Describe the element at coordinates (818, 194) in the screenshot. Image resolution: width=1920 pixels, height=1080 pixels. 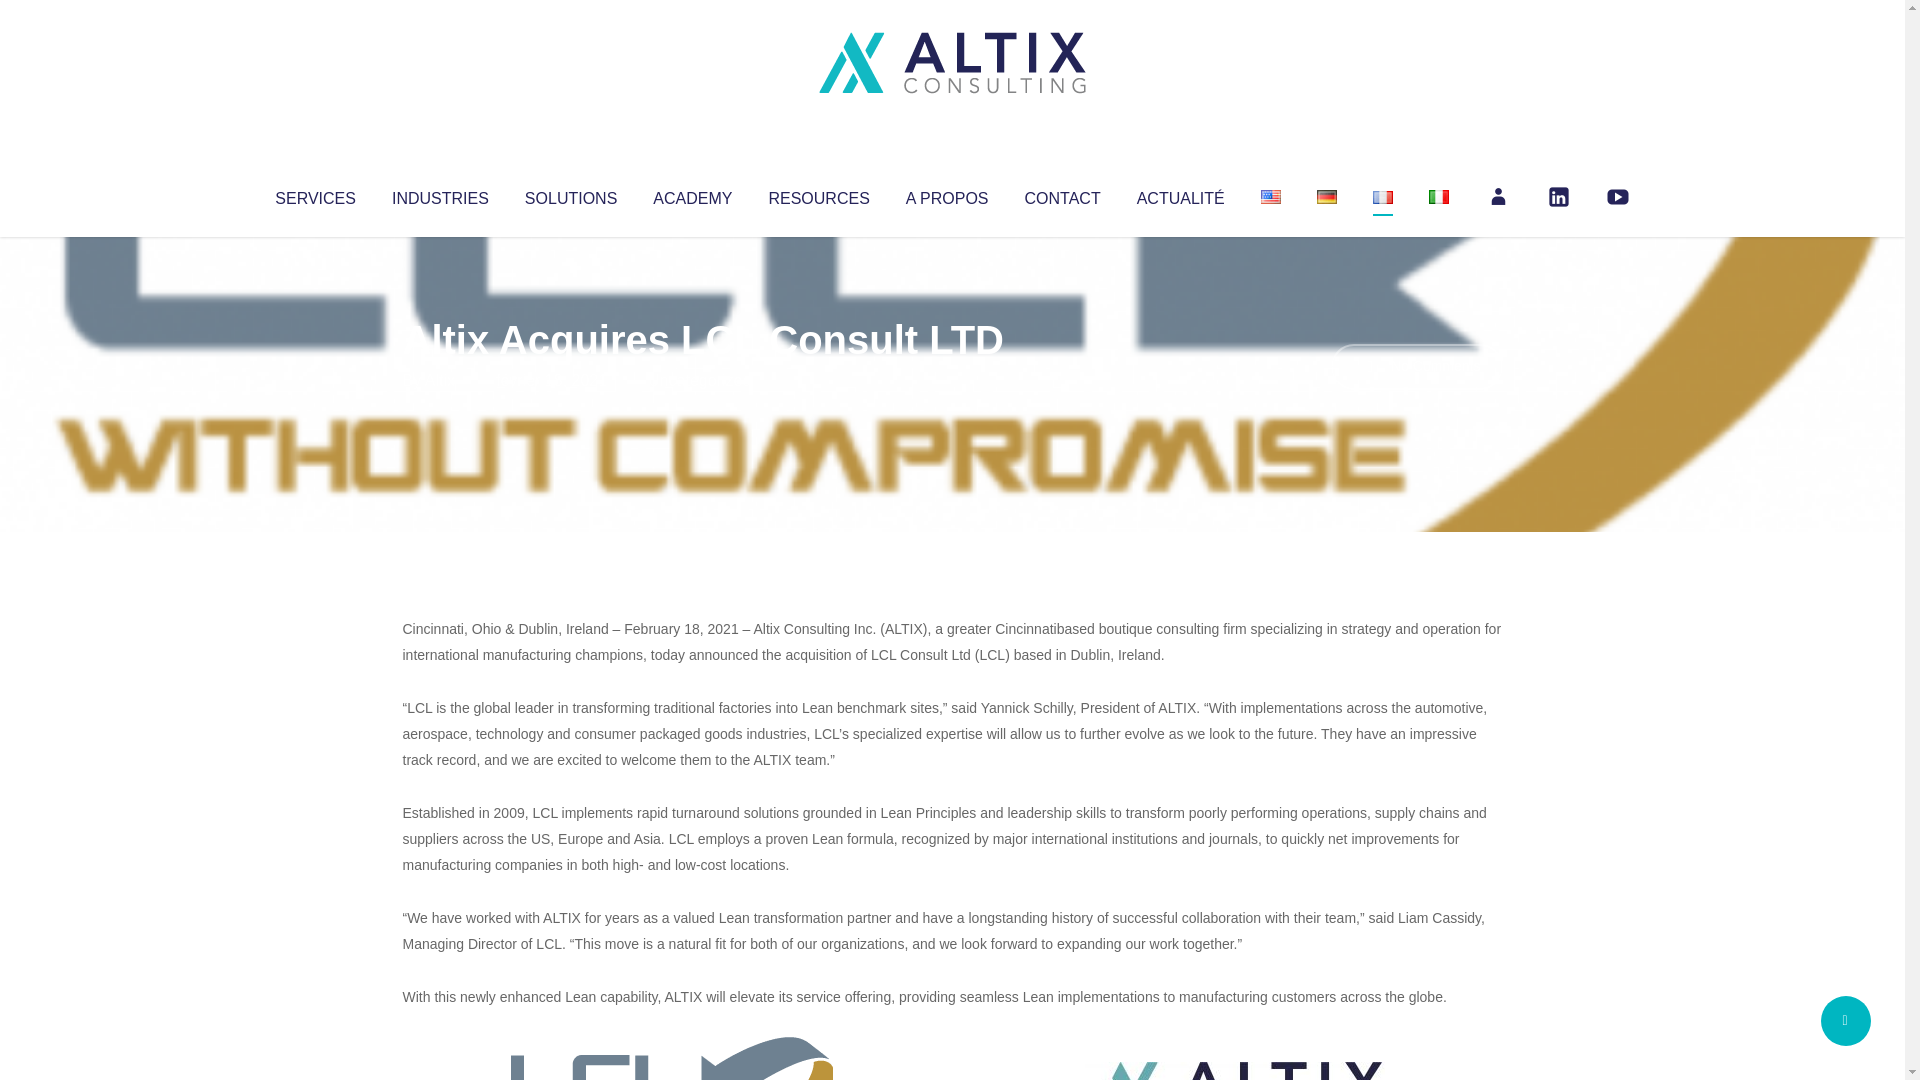
I see `RESOURCES` at that location.